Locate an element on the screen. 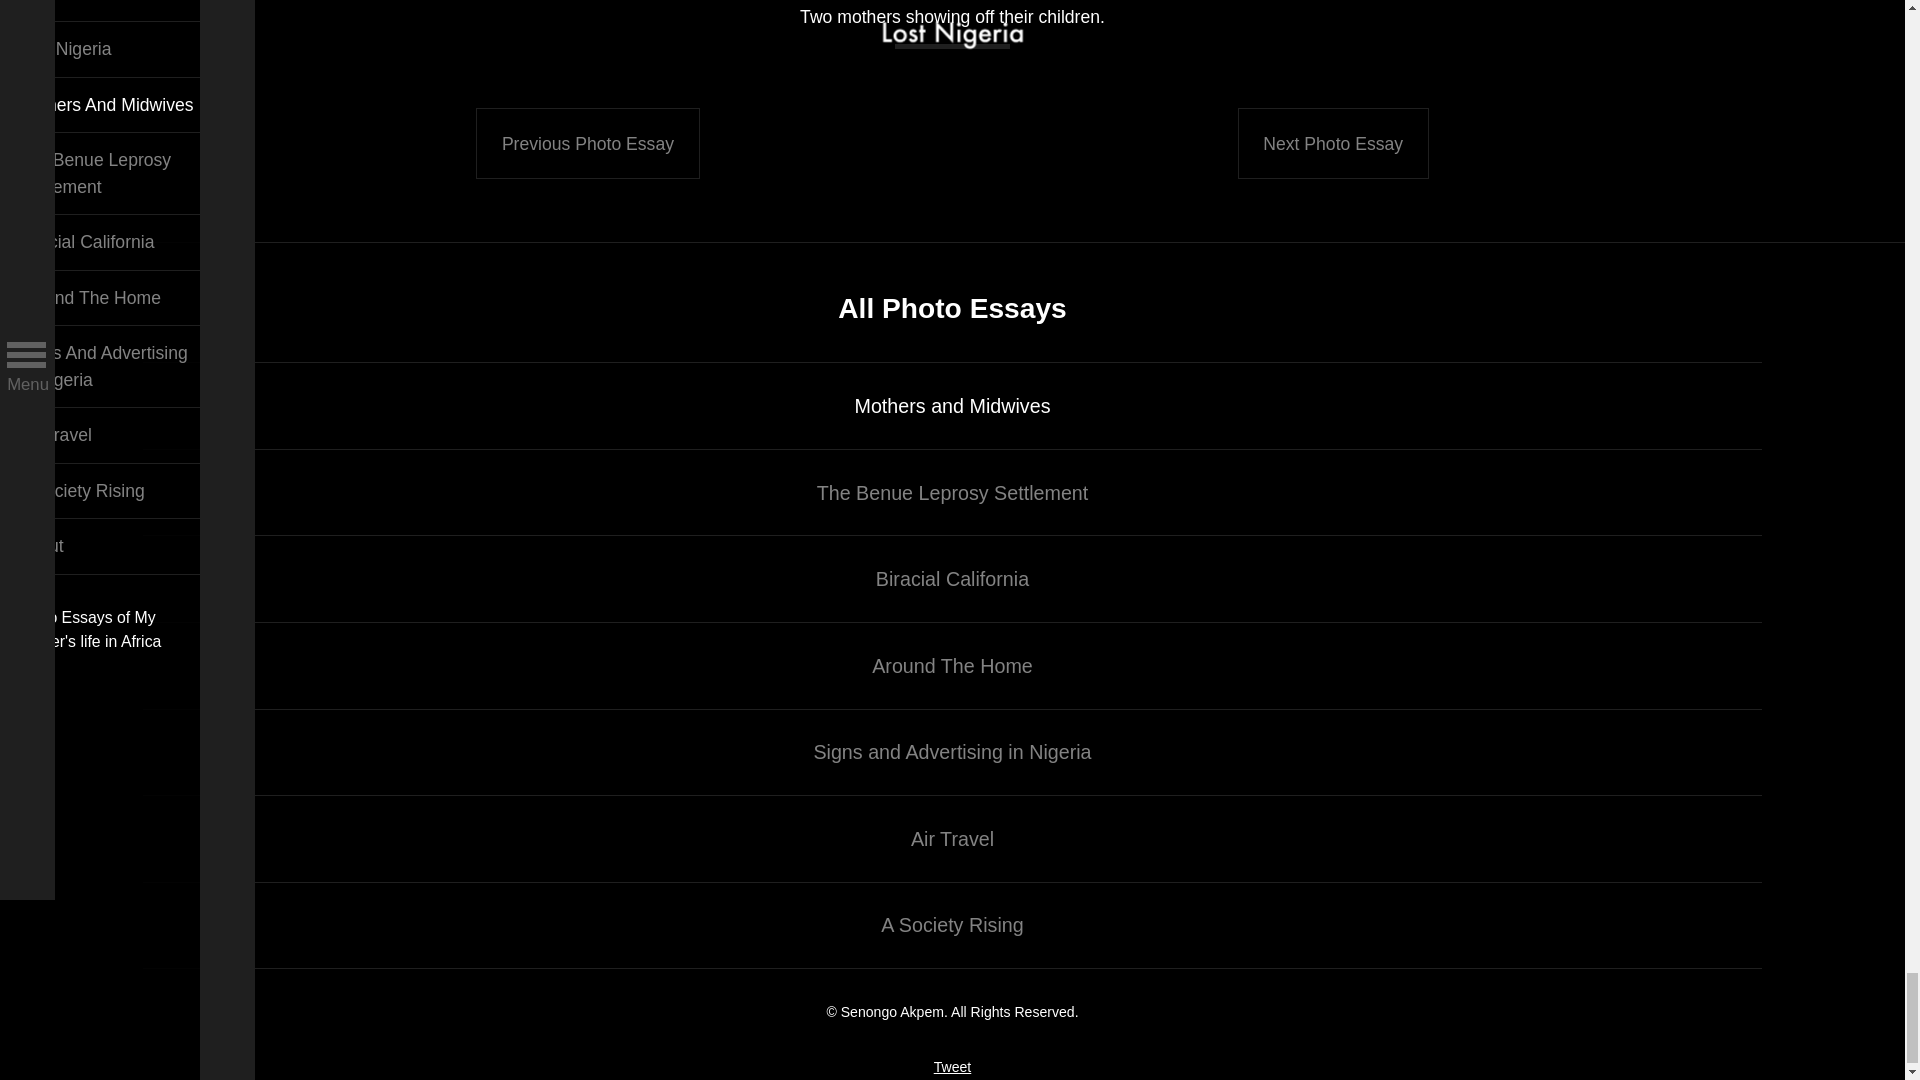 This screenshot has width=1920, height=1080. Next Photo Essay is located at coordinates (1333, 142).